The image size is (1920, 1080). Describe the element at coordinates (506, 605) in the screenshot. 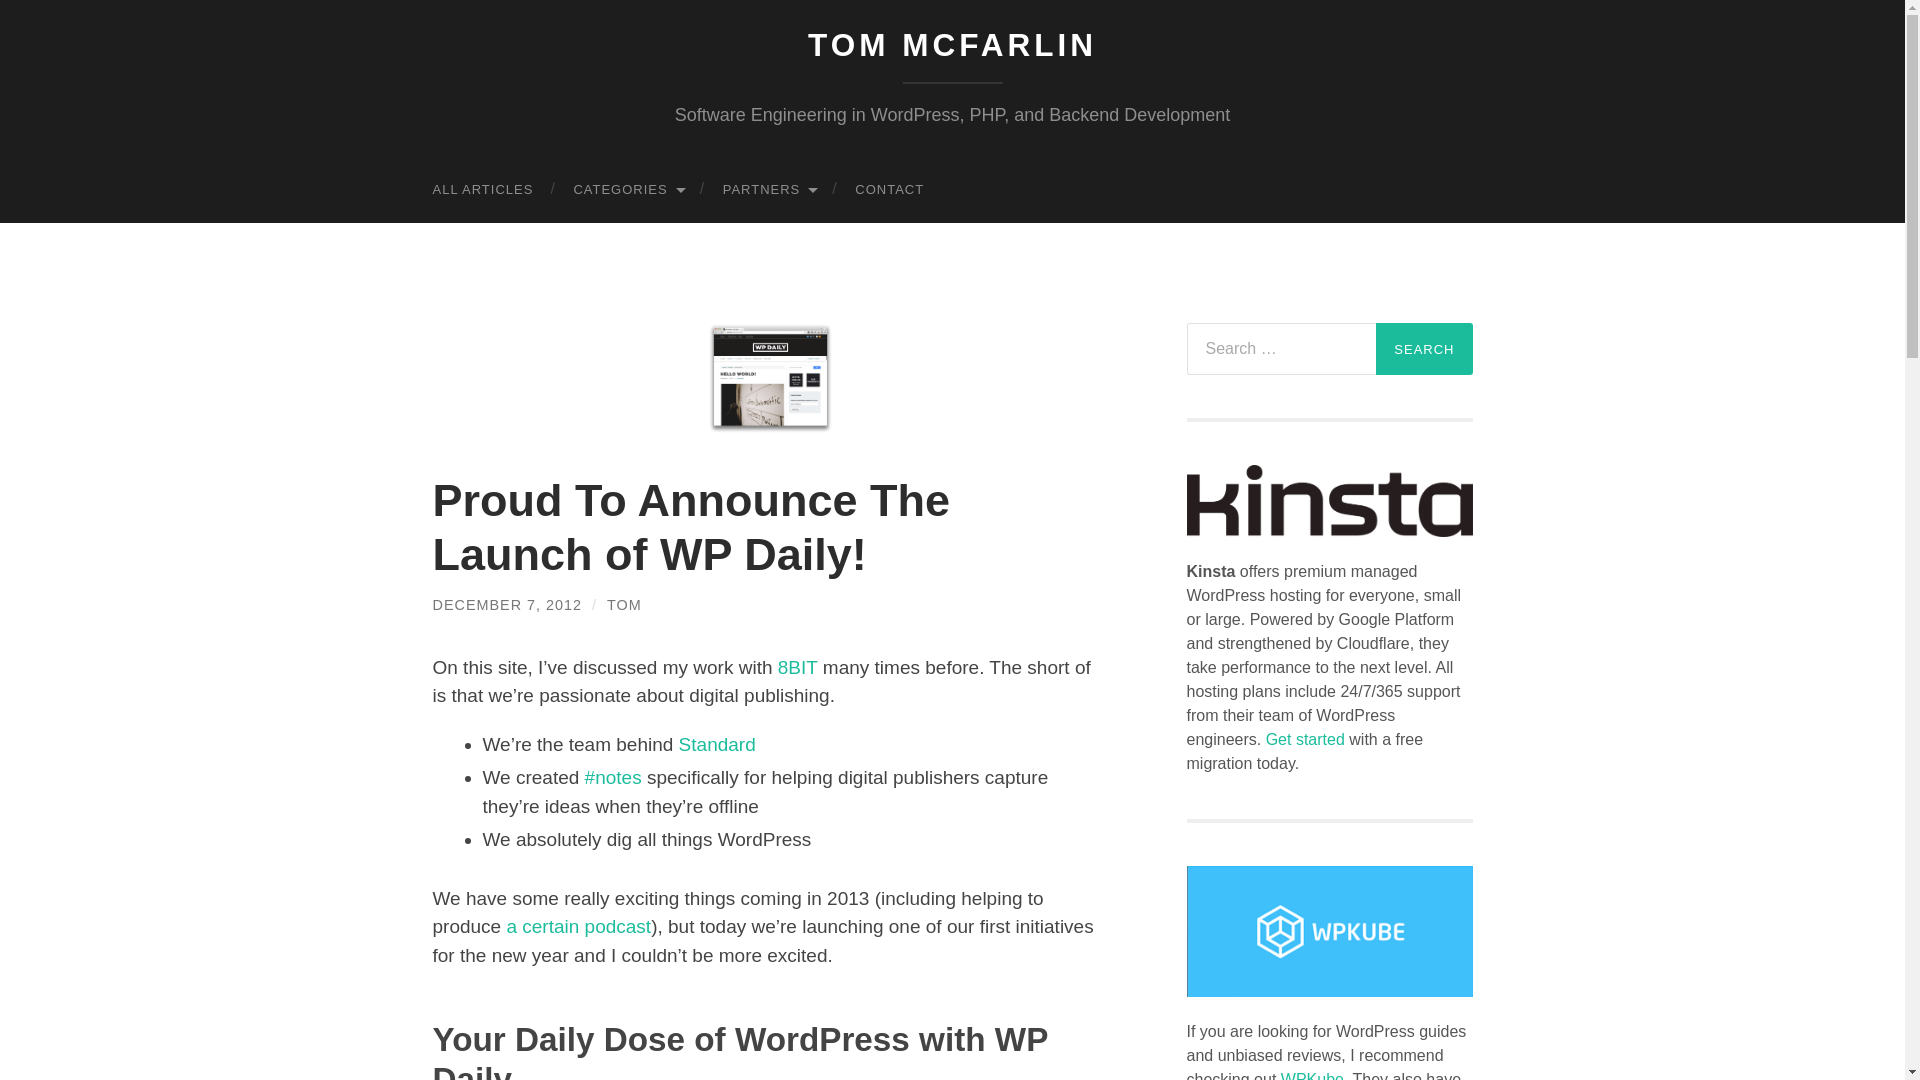

I see `DECEMBER 7, 2012` at that location.